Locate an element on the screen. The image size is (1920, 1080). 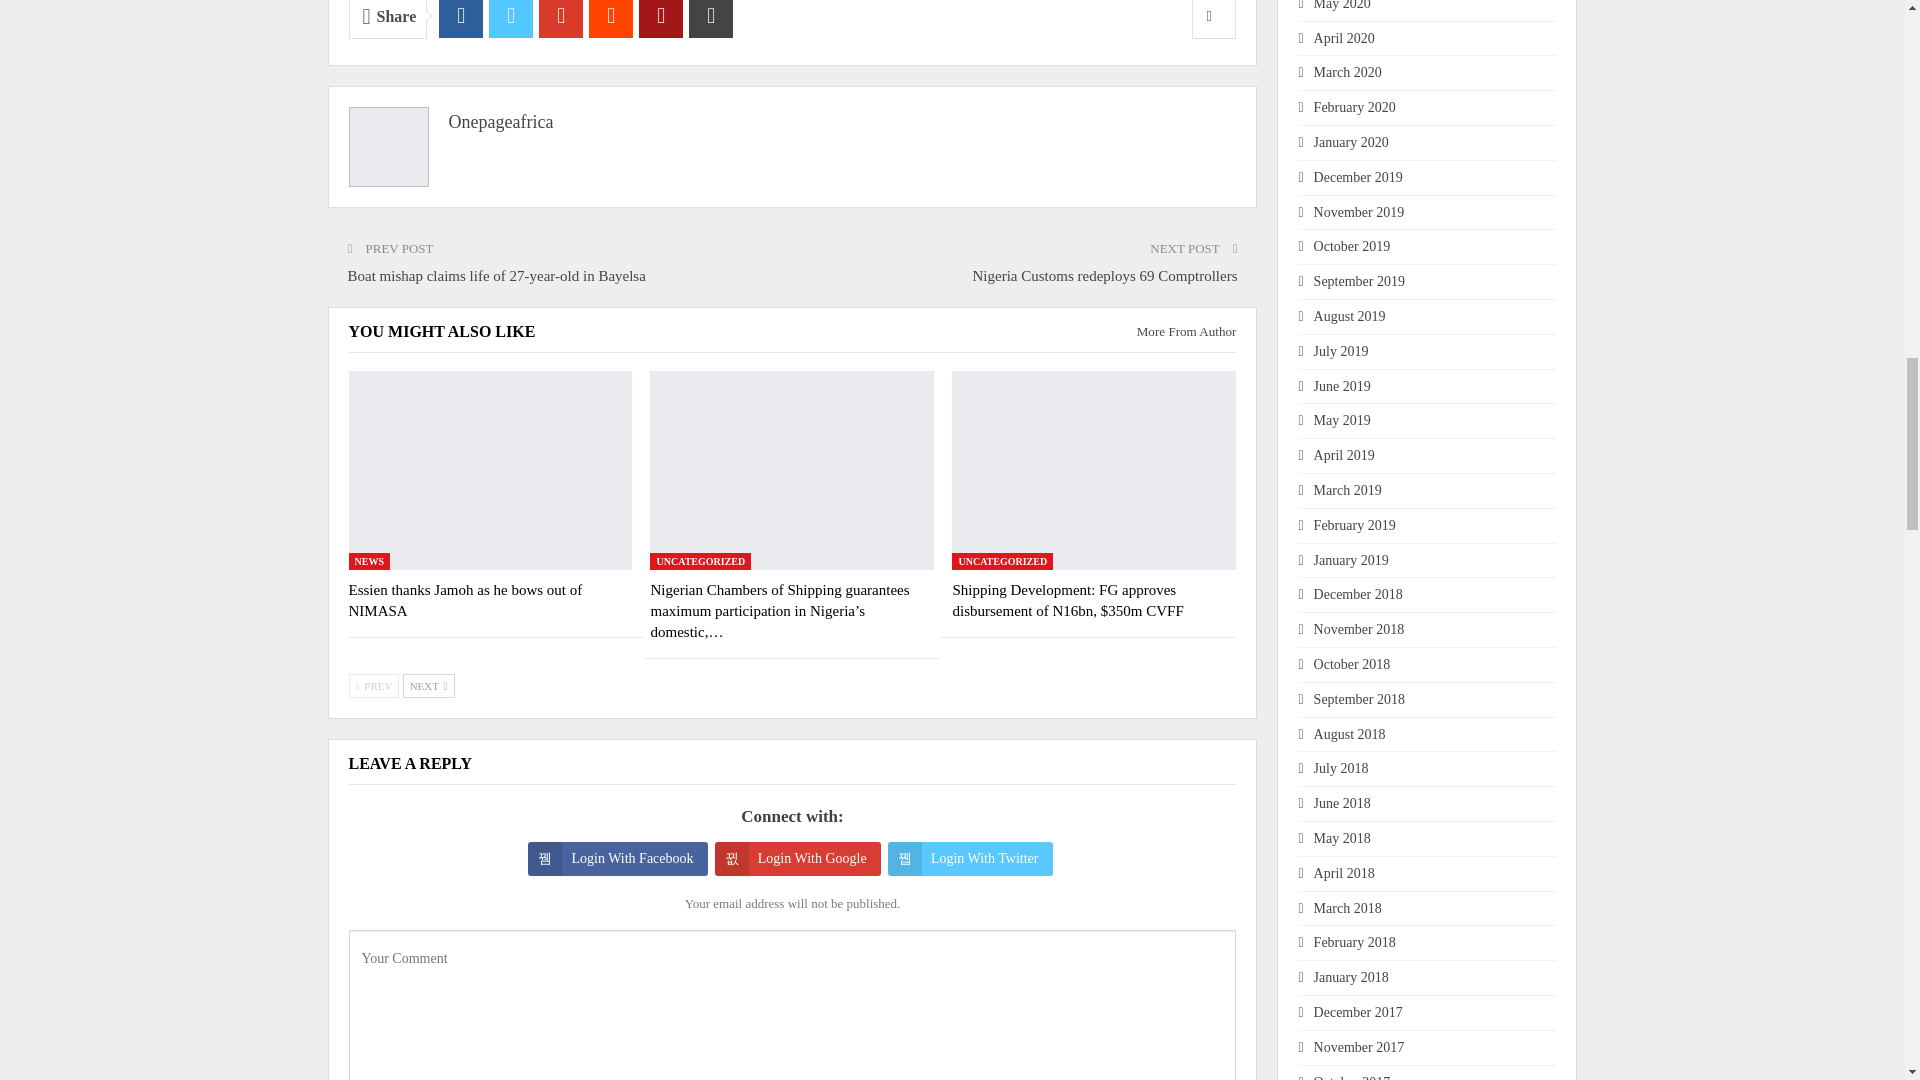
Essien thanks Jamoh as he bows out of NIMASA is located at coordinates (464, 600).